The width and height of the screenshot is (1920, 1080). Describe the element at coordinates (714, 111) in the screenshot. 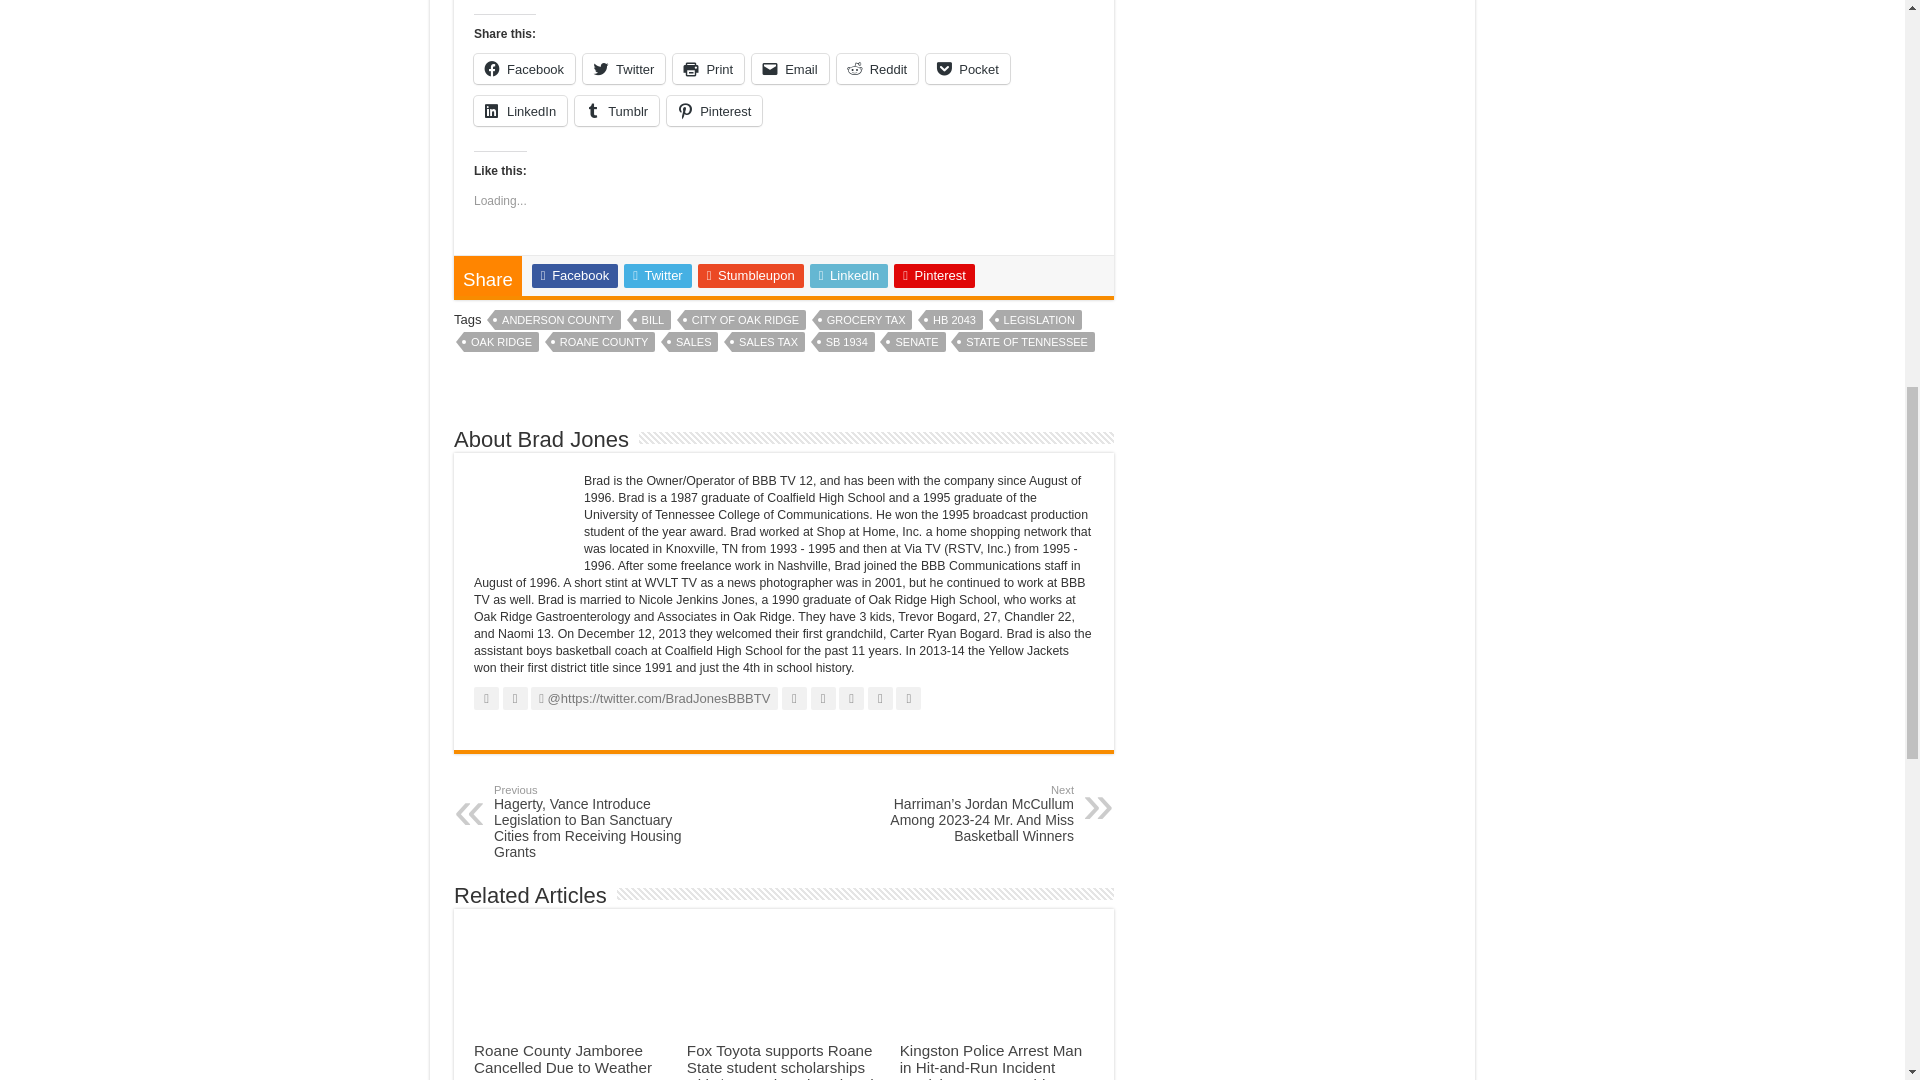

I see `Pinterest` at that location.